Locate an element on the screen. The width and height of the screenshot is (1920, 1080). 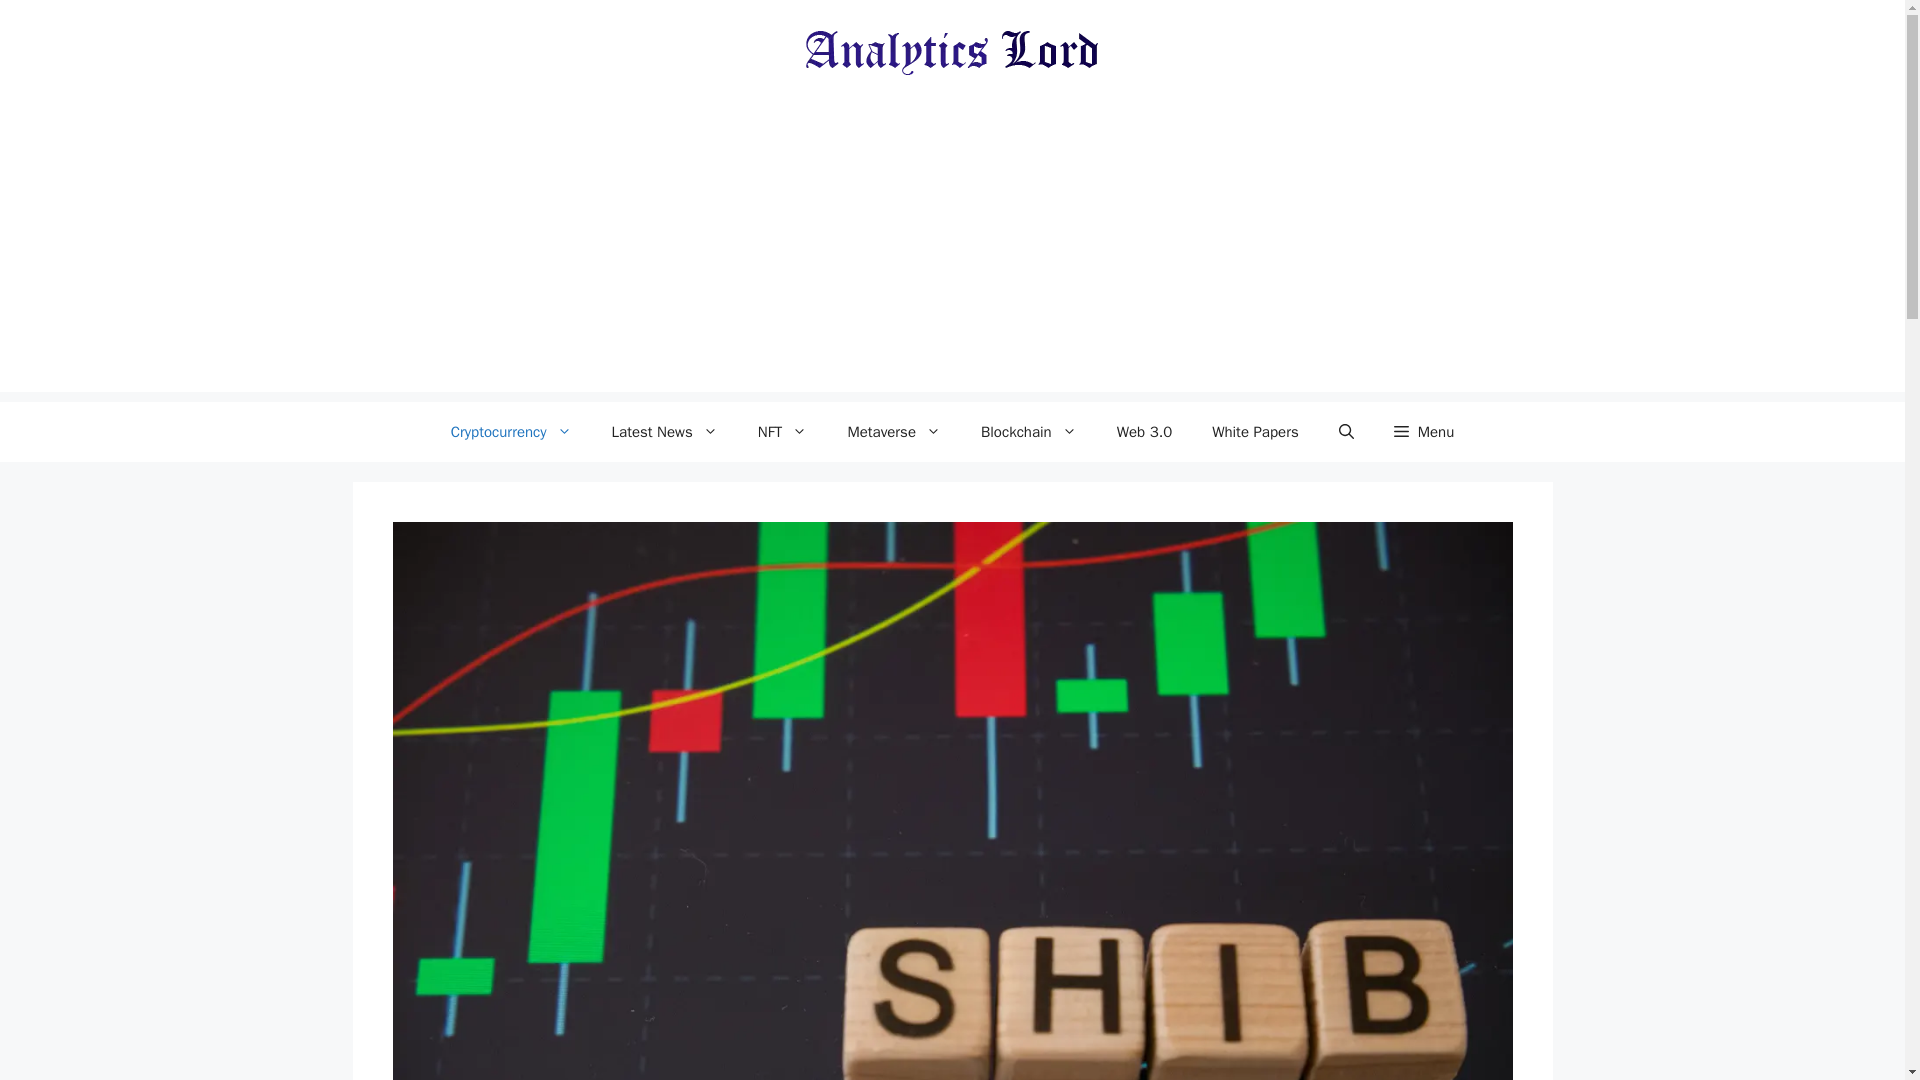
Web 3.0 is located at coordinates (1144, 432).